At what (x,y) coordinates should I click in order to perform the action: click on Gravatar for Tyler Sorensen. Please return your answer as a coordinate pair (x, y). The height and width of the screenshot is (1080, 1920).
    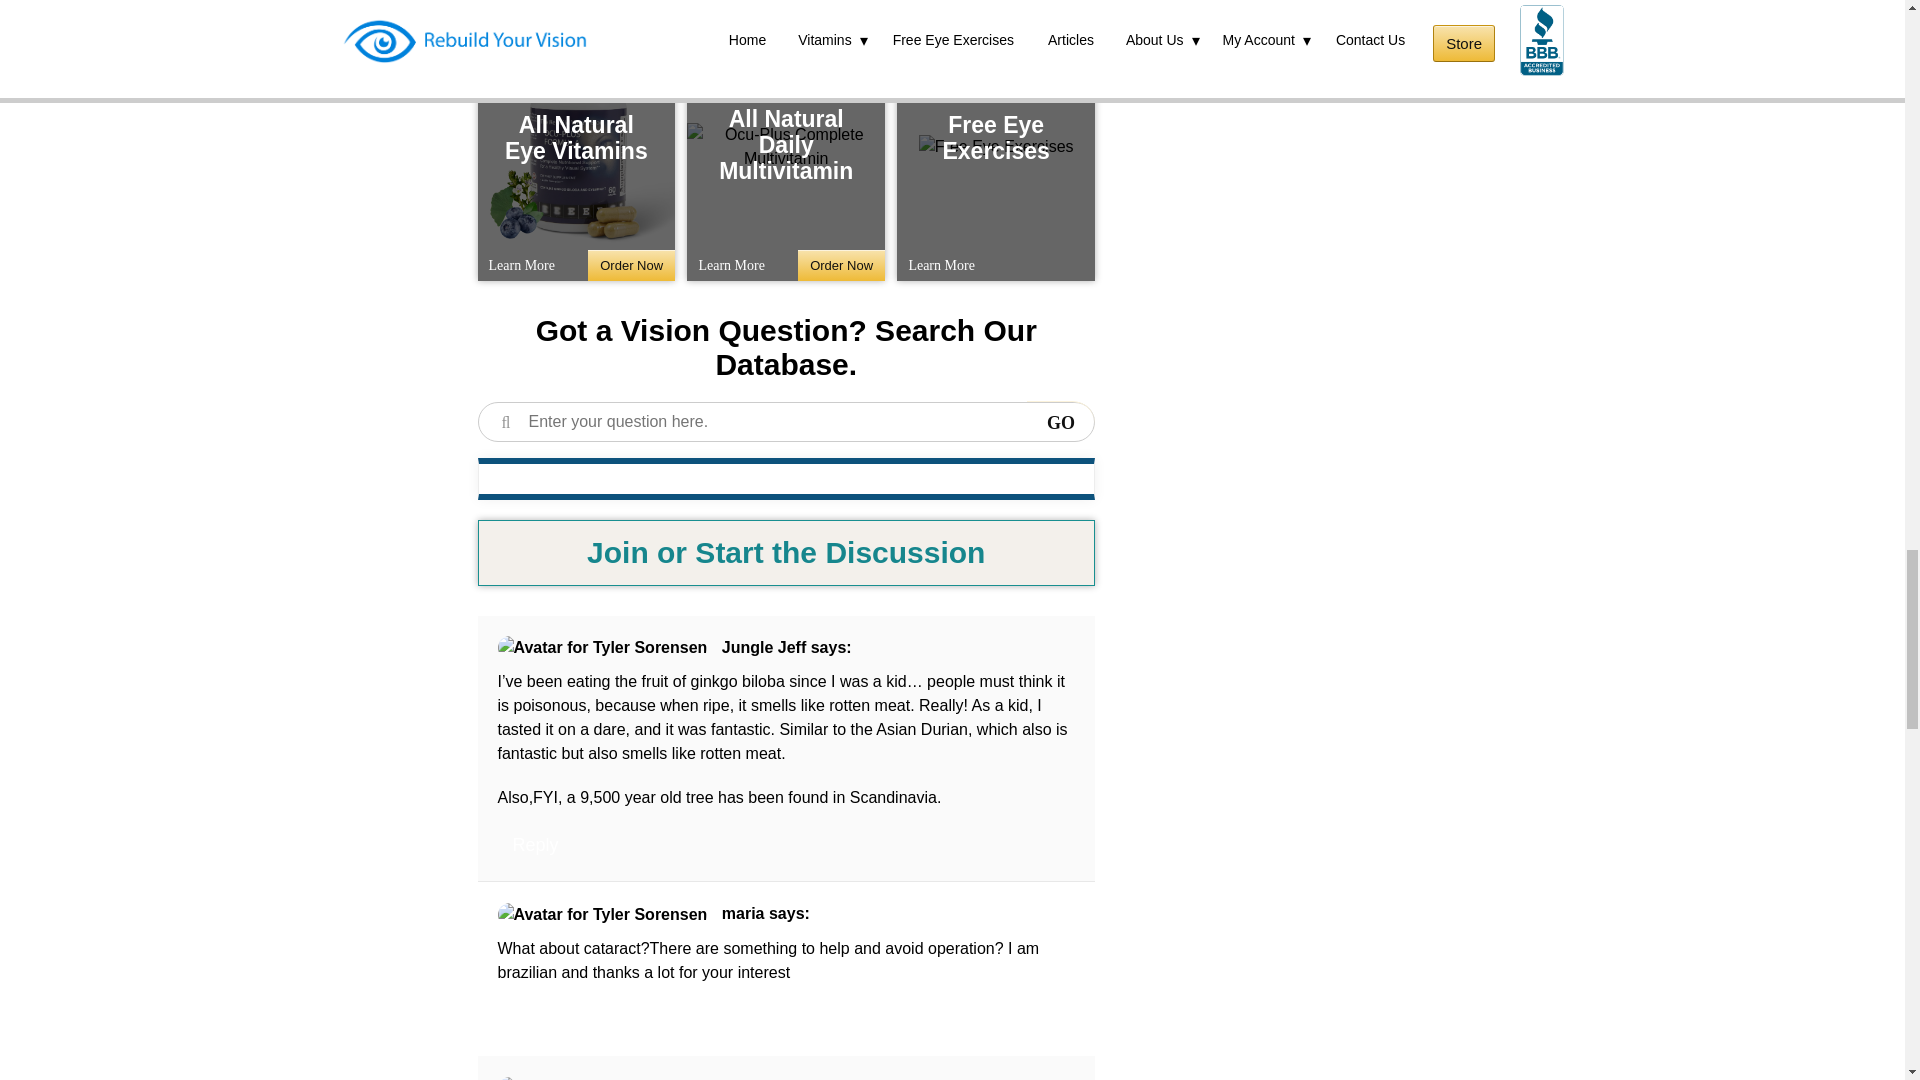
    Looking at the image, I should click on (602, 1078).